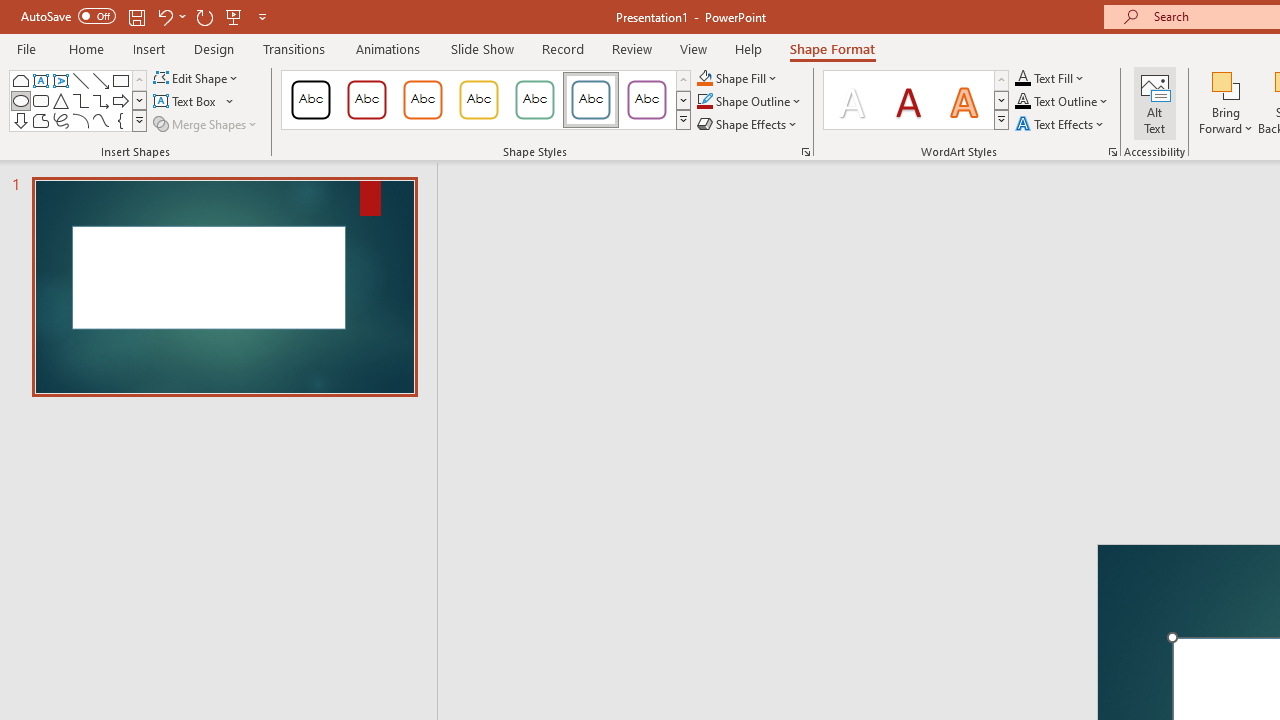  What do you see at coordinates (78, 100) in the screenshot?
I see `AutomationID: ShapesInsertGallery` at bounding box center [78, 100].